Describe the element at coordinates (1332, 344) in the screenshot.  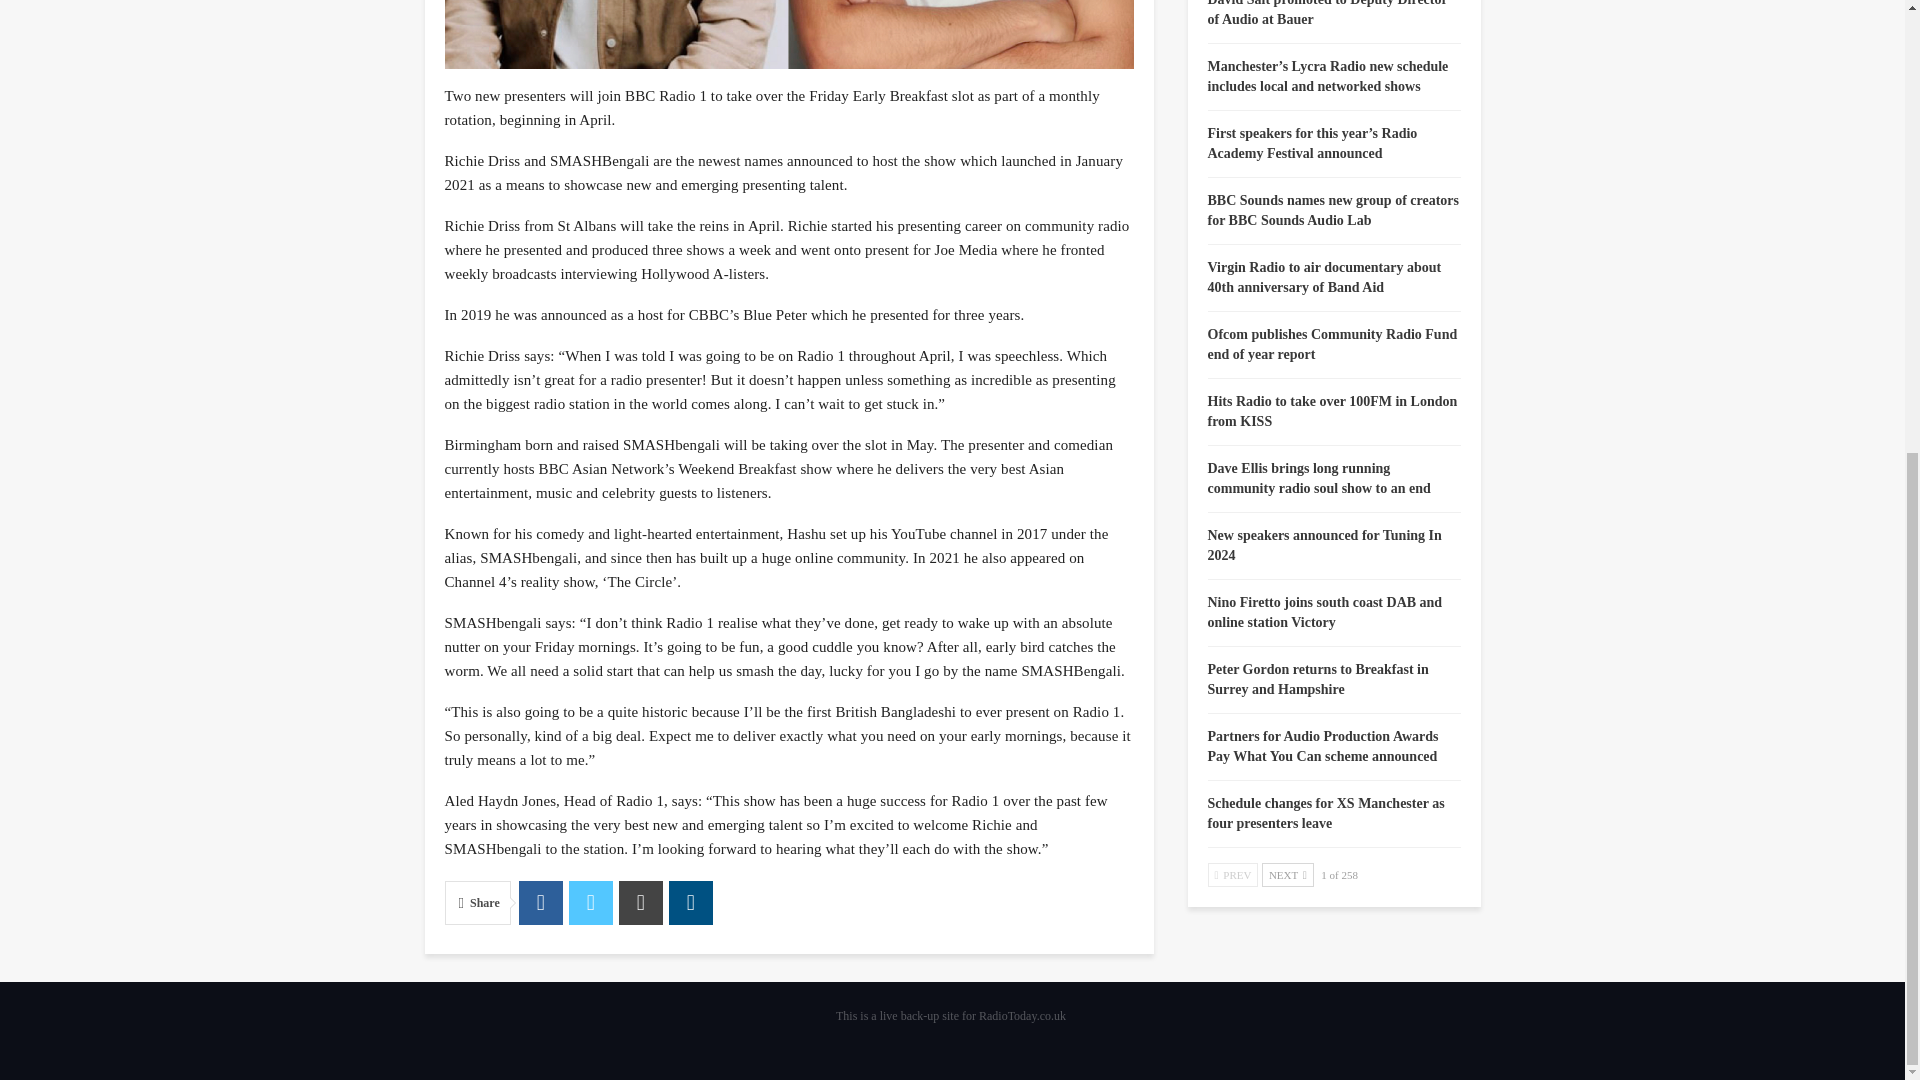
I see `Ofcom publishes Community Radio Fund end of year report` at that location.